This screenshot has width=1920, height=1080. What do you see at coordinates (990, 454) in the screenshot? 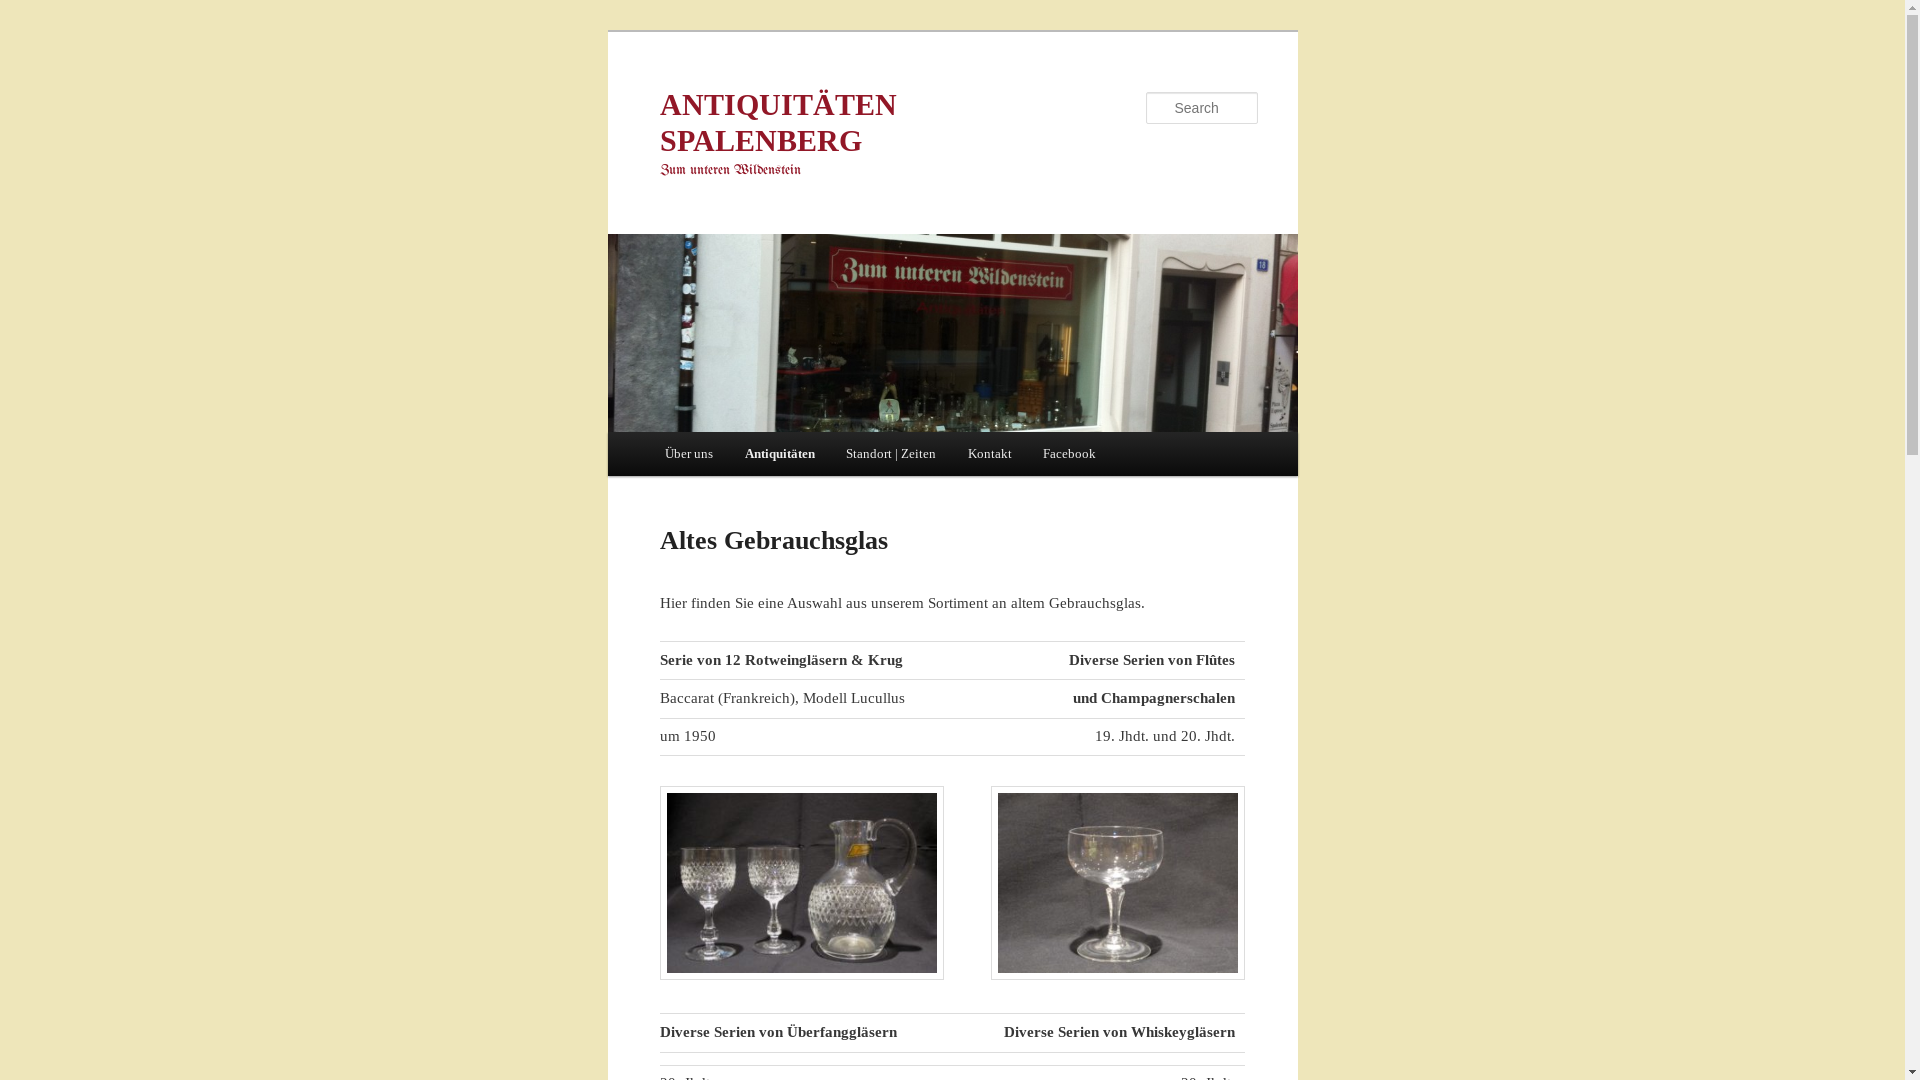
I see `Kontakt` at bounding box center [990, 454].